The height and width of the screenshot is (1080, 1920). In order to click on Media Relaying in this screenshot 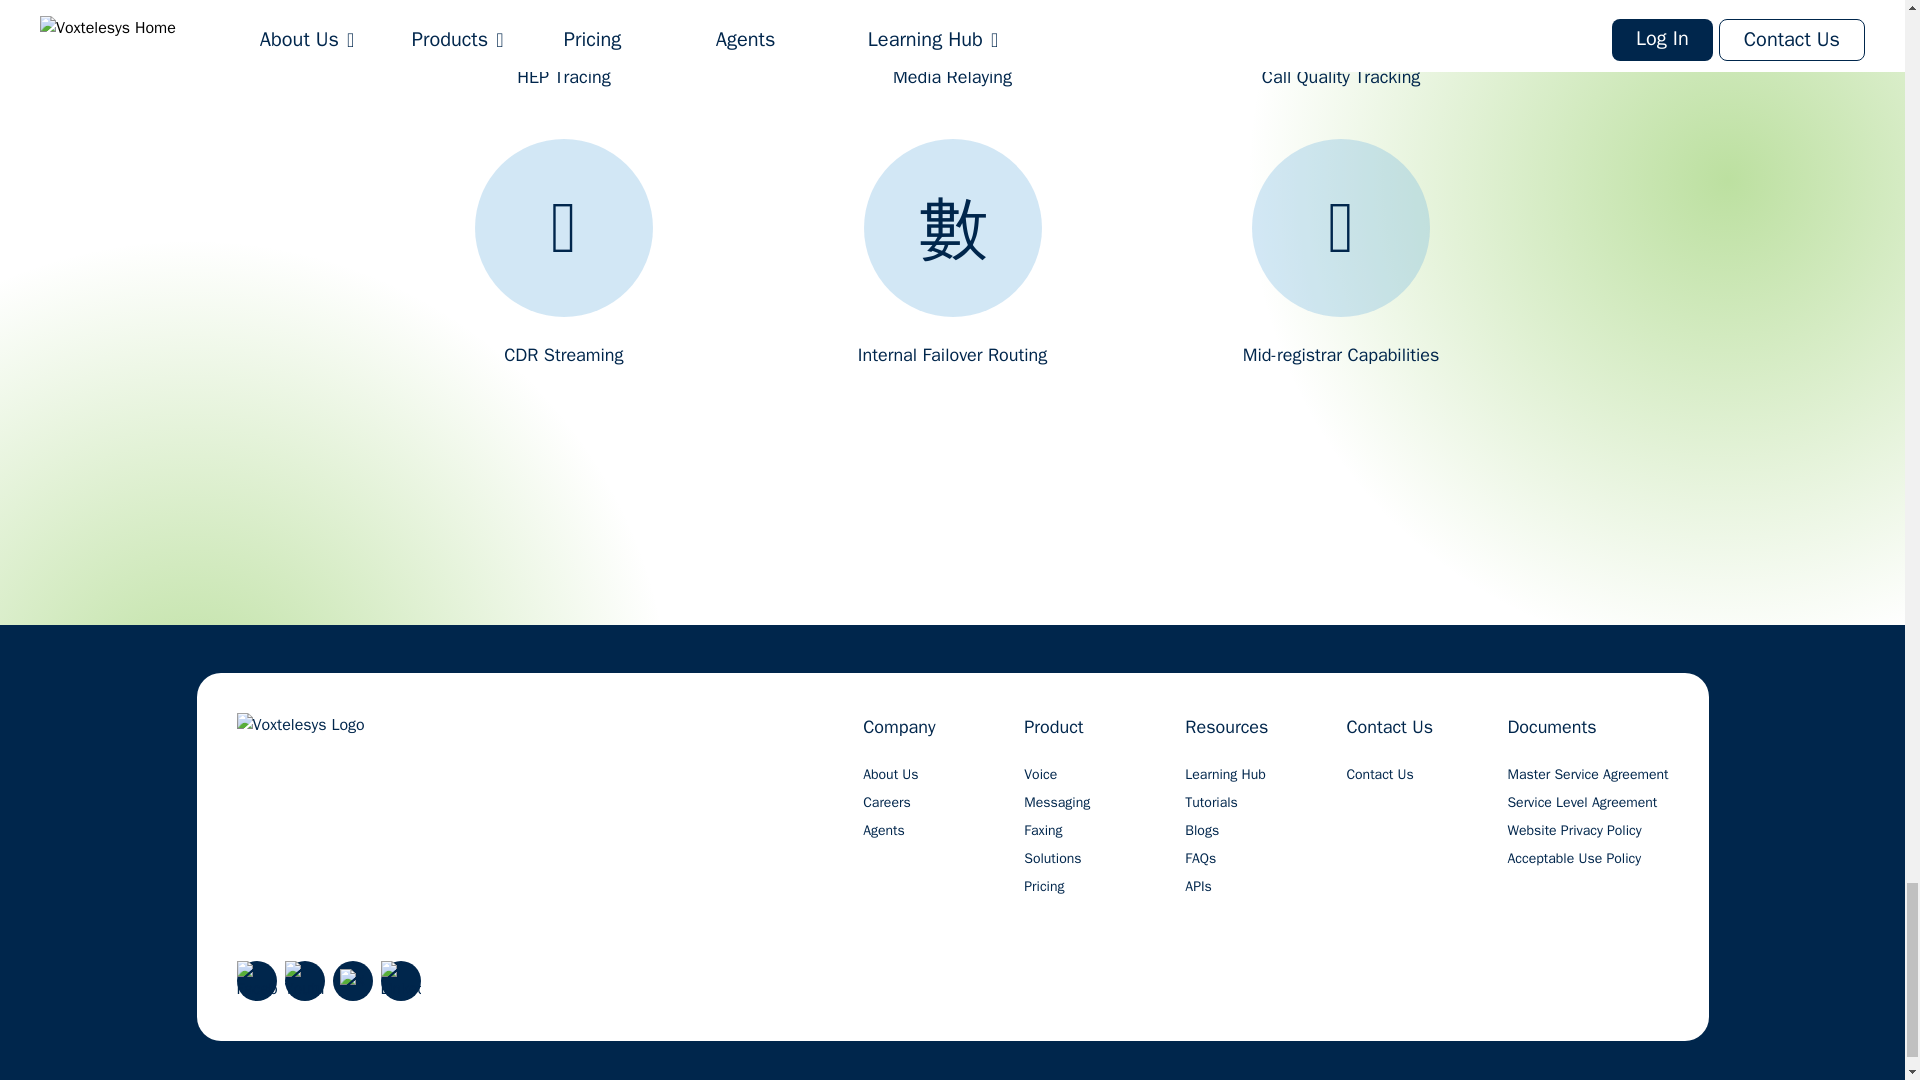, I will do `click(952, 45)`.